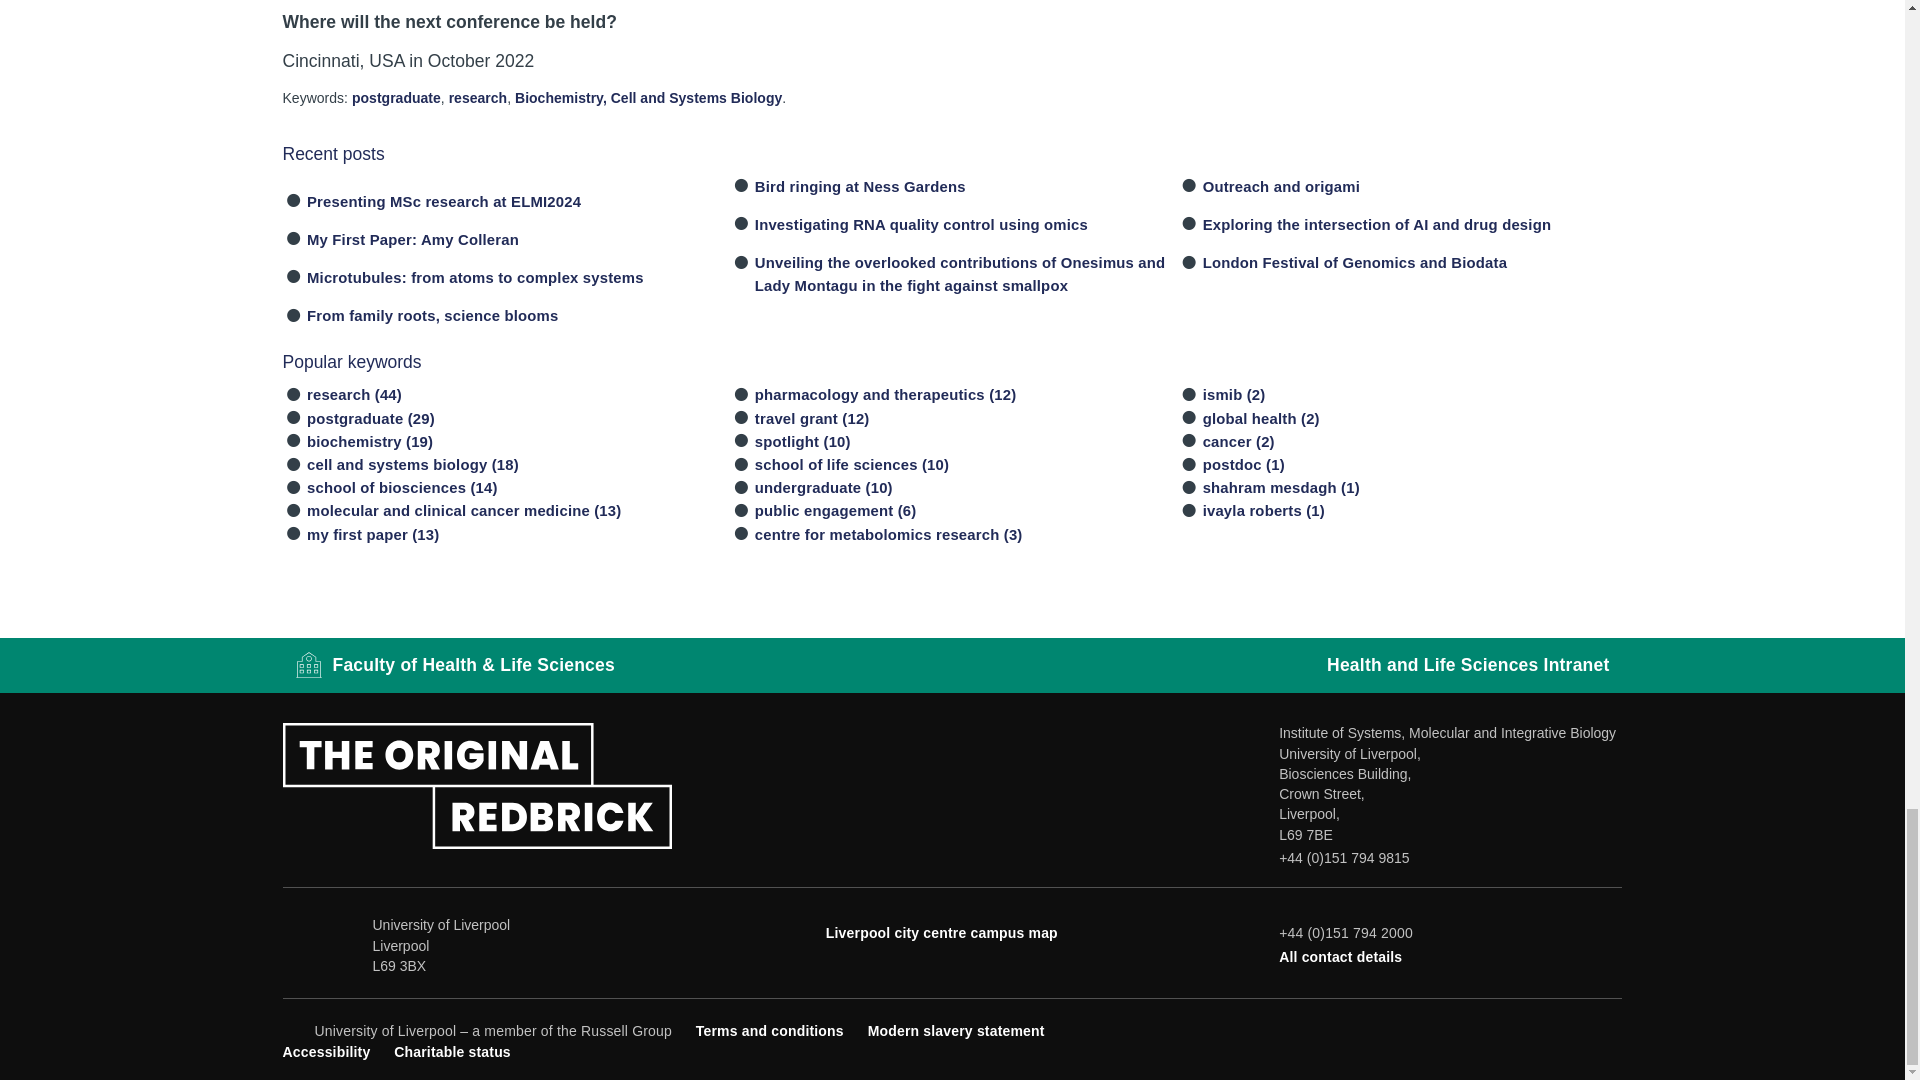  I want to click on Contact us, so click(1340, 957).